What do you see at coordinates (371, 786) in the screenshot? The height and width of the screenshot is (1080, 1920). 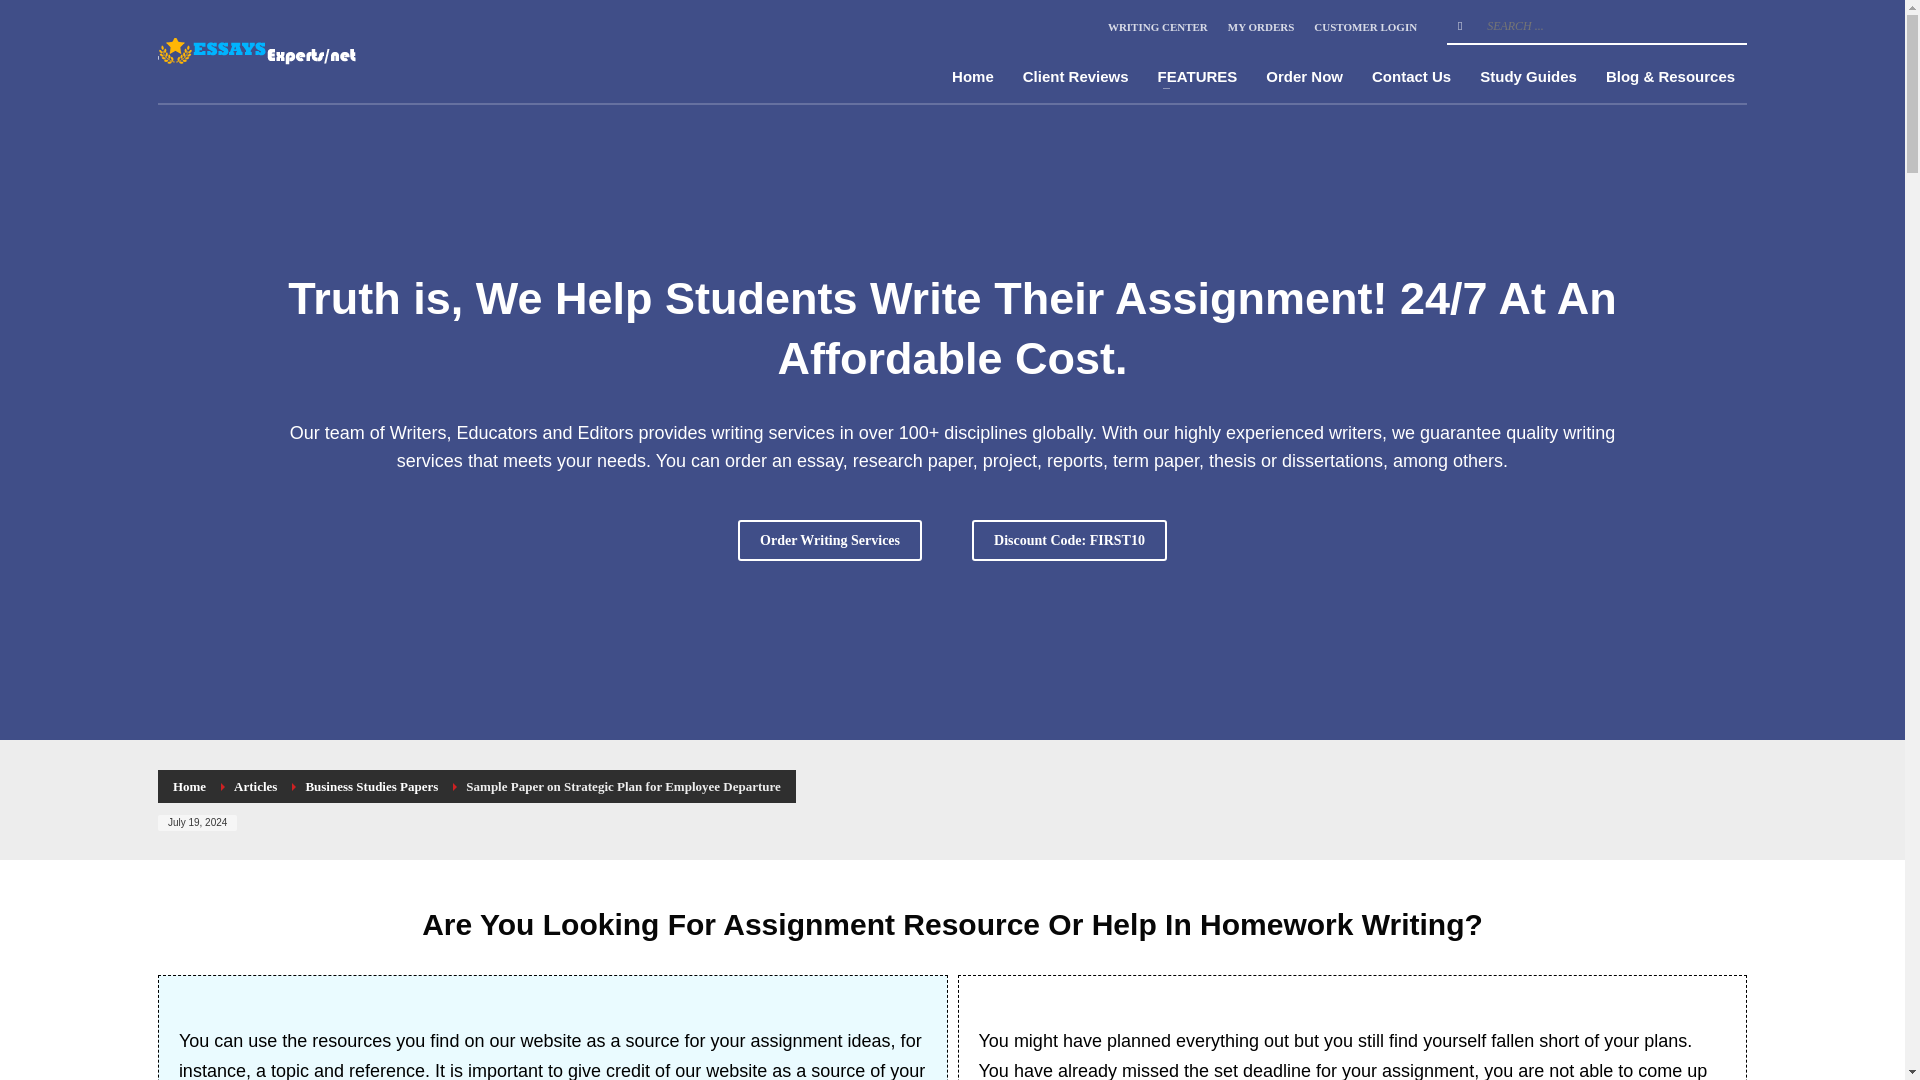 I see `Business Studies Papers` at bounding box center [371, 786].